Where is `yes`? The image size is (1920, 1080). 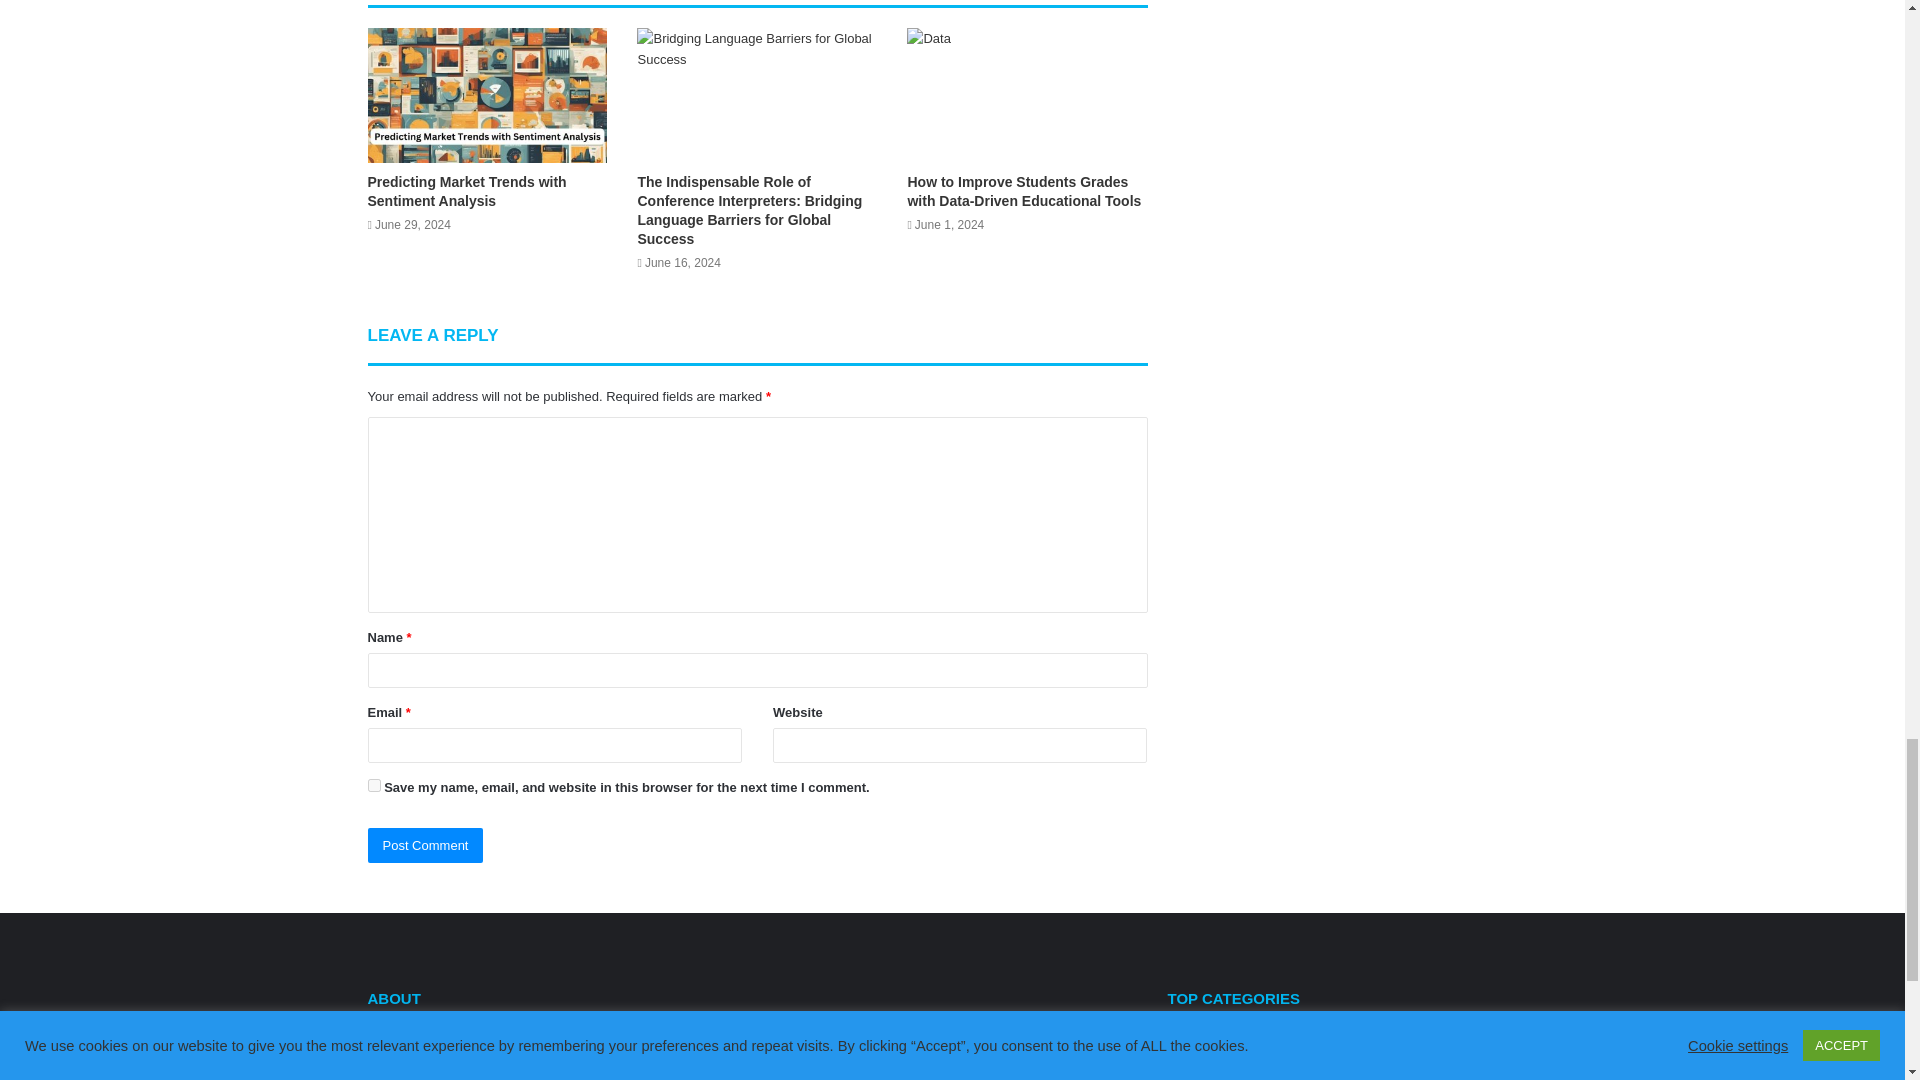
yes is located at coordinates (374, 784).